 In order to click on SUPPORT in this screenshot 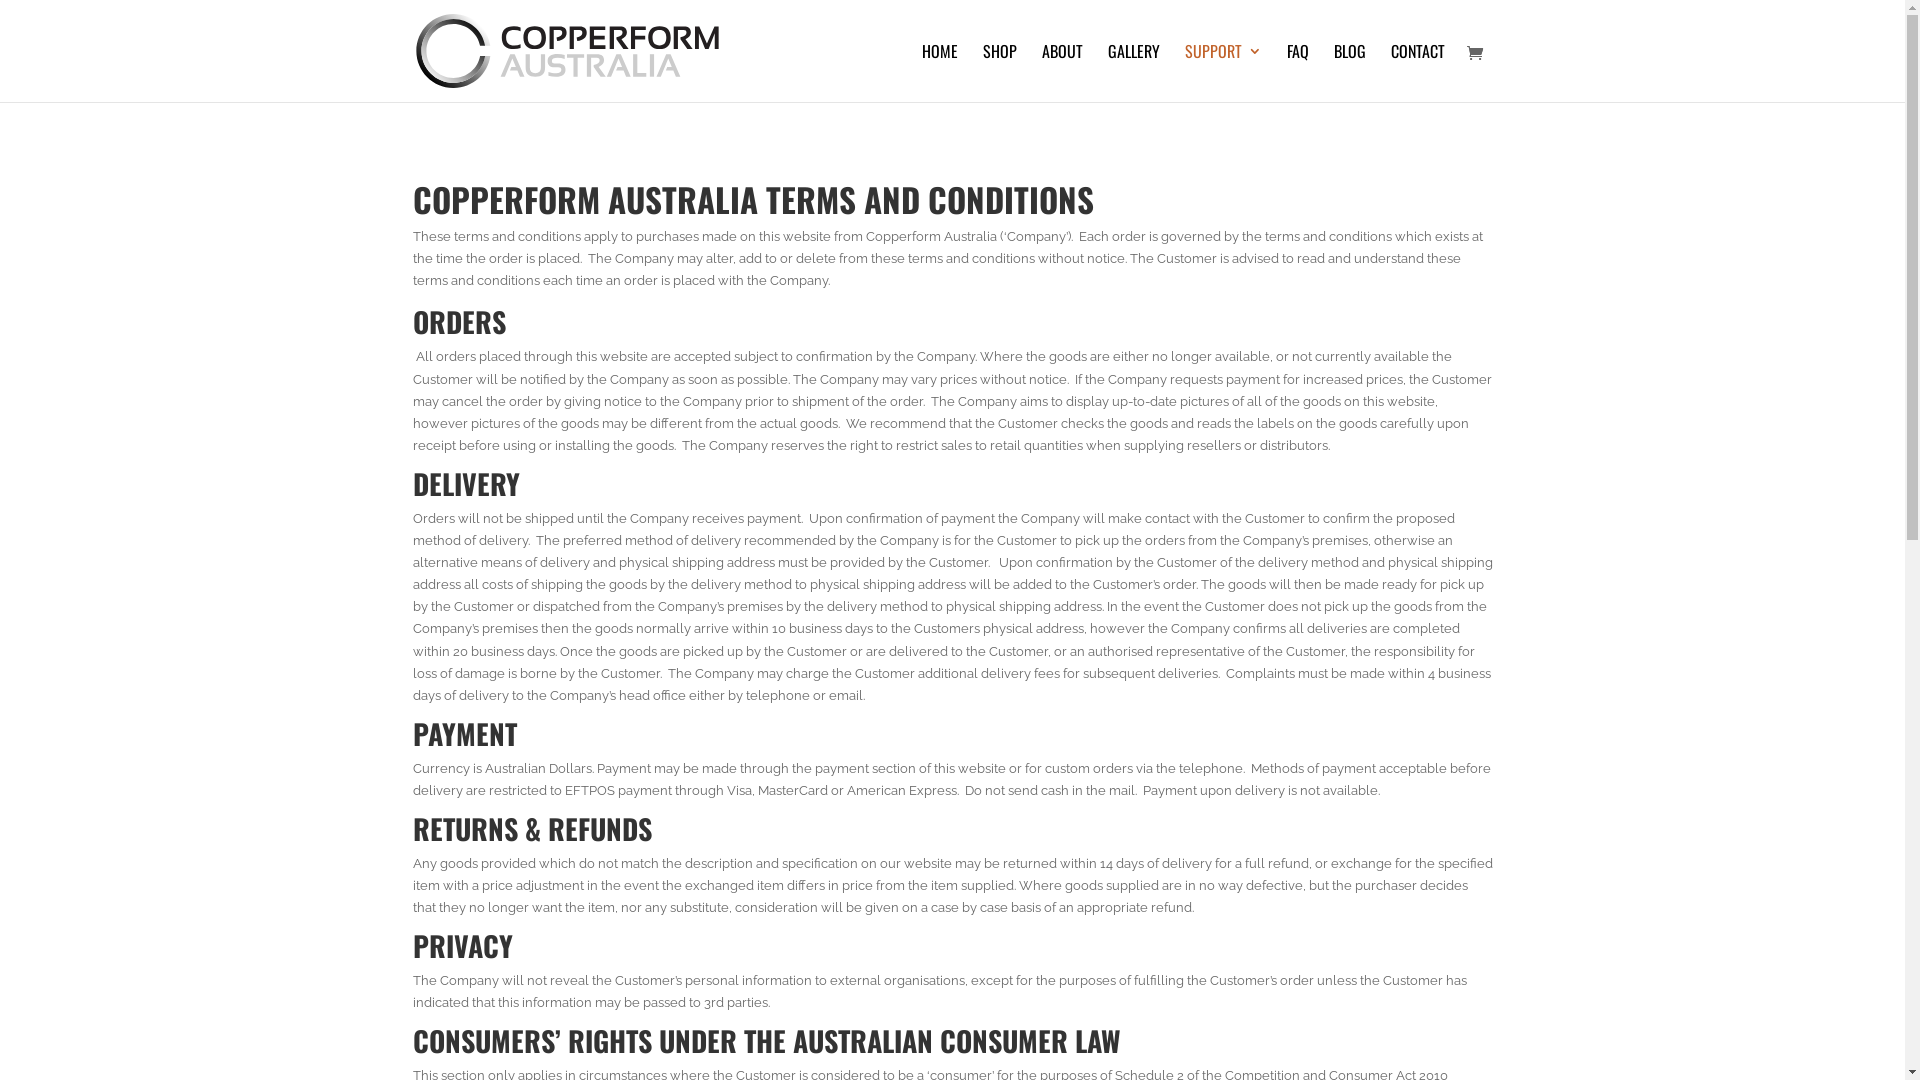, I will do `click(1222, 73)`.